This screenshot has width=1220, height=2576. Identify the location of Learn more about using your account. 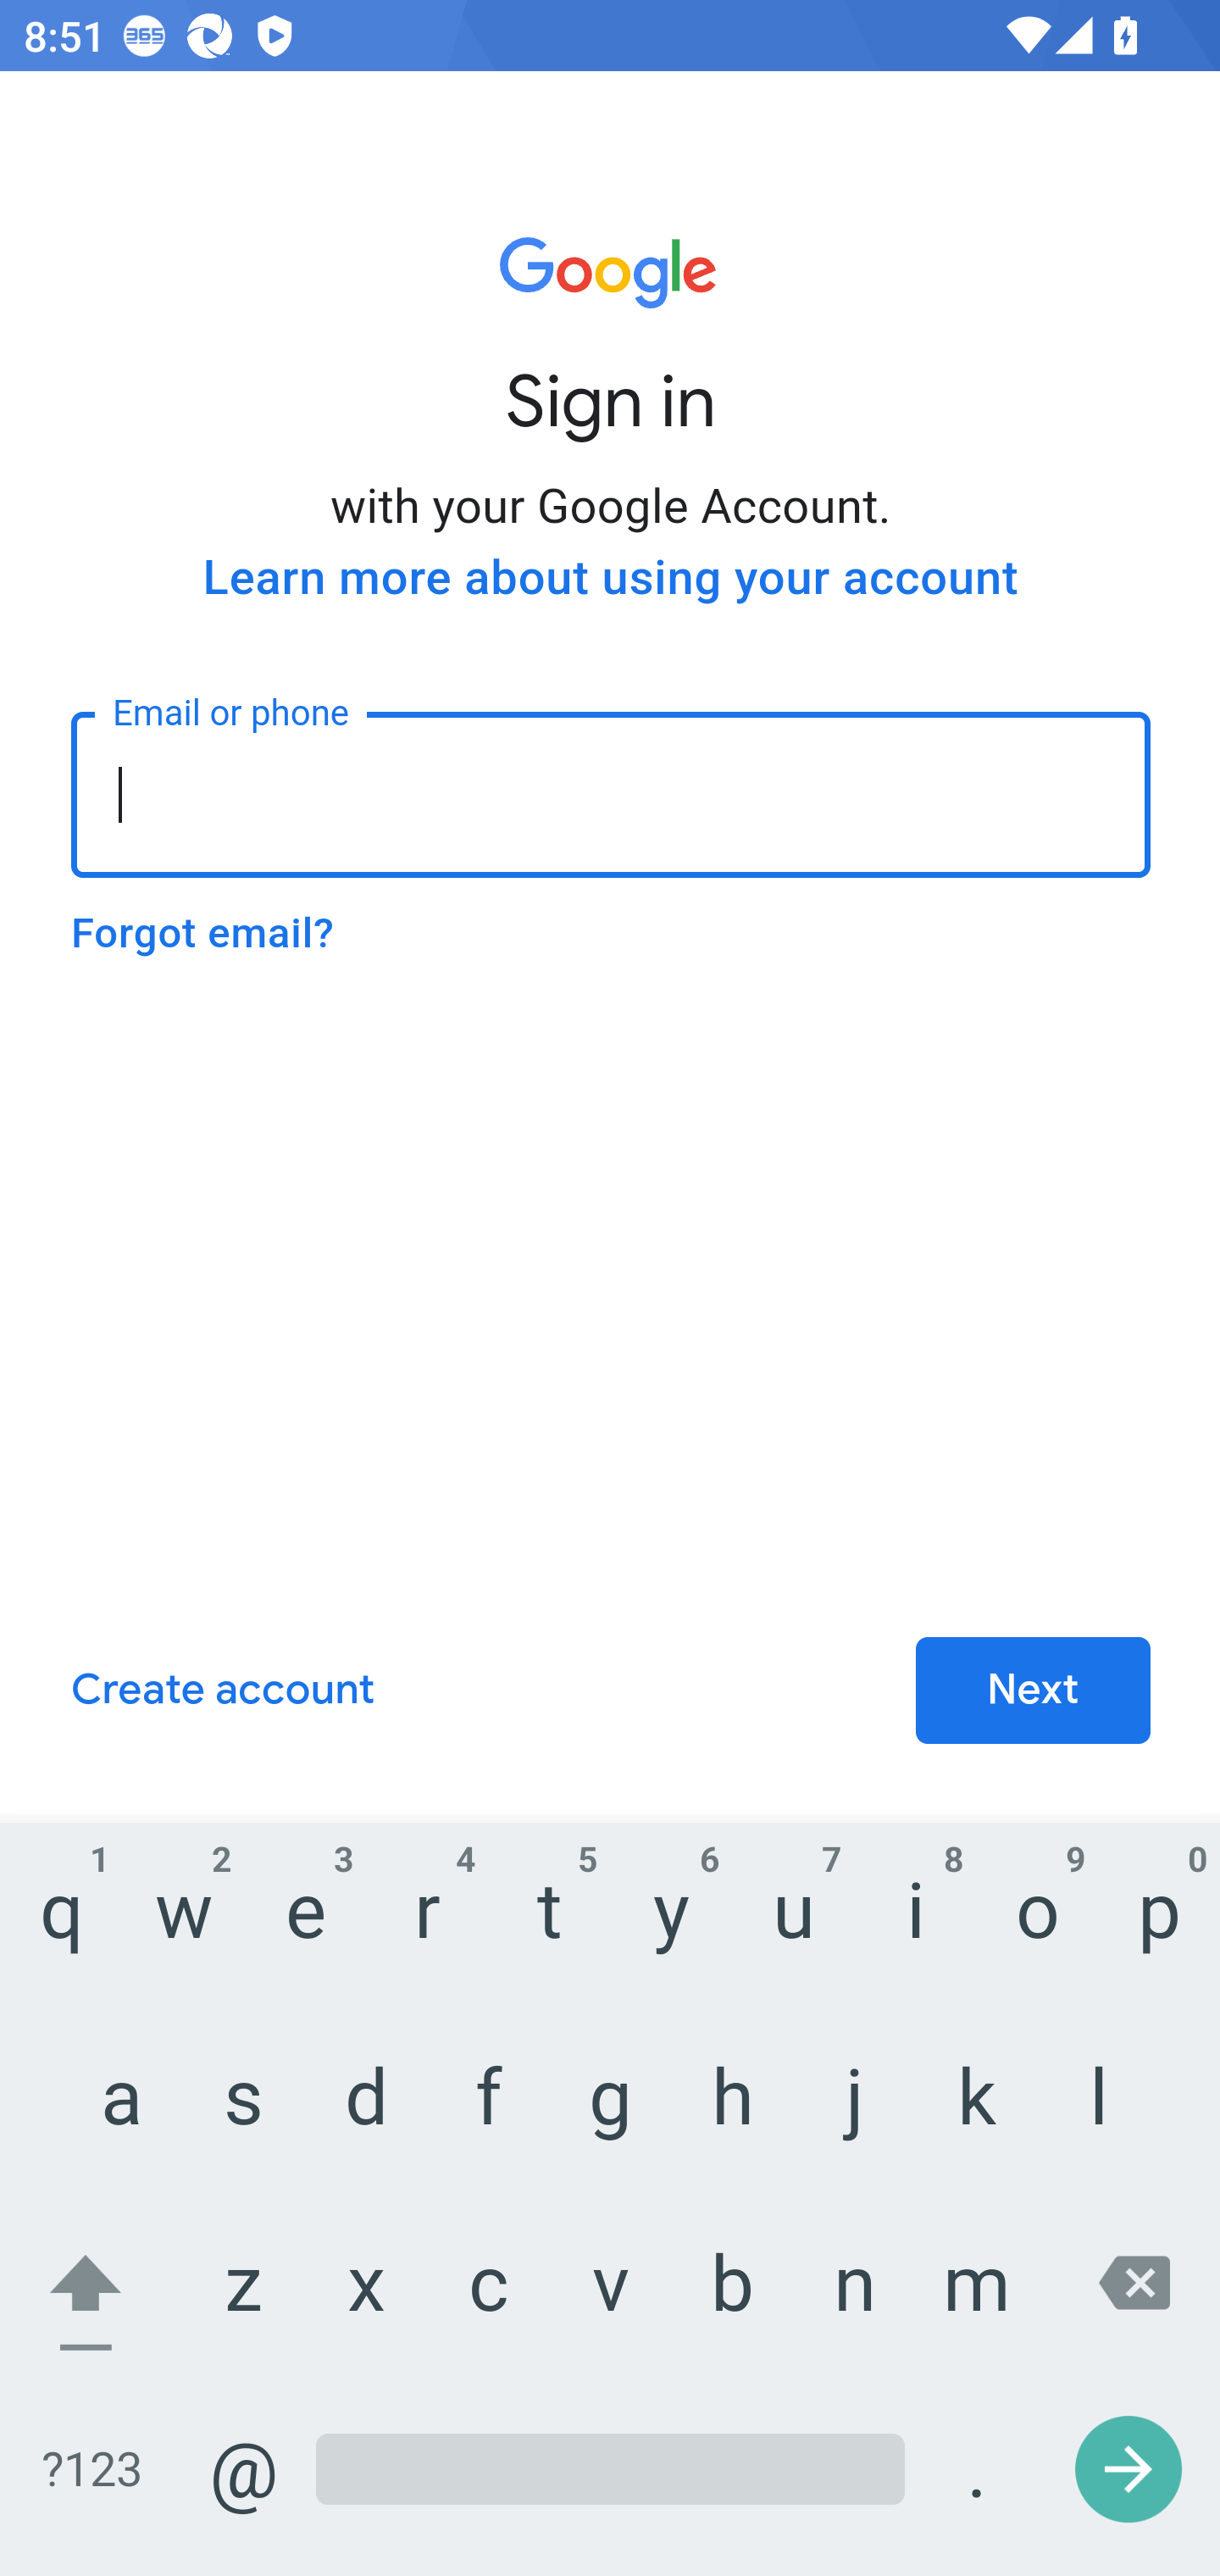
(610, 578).